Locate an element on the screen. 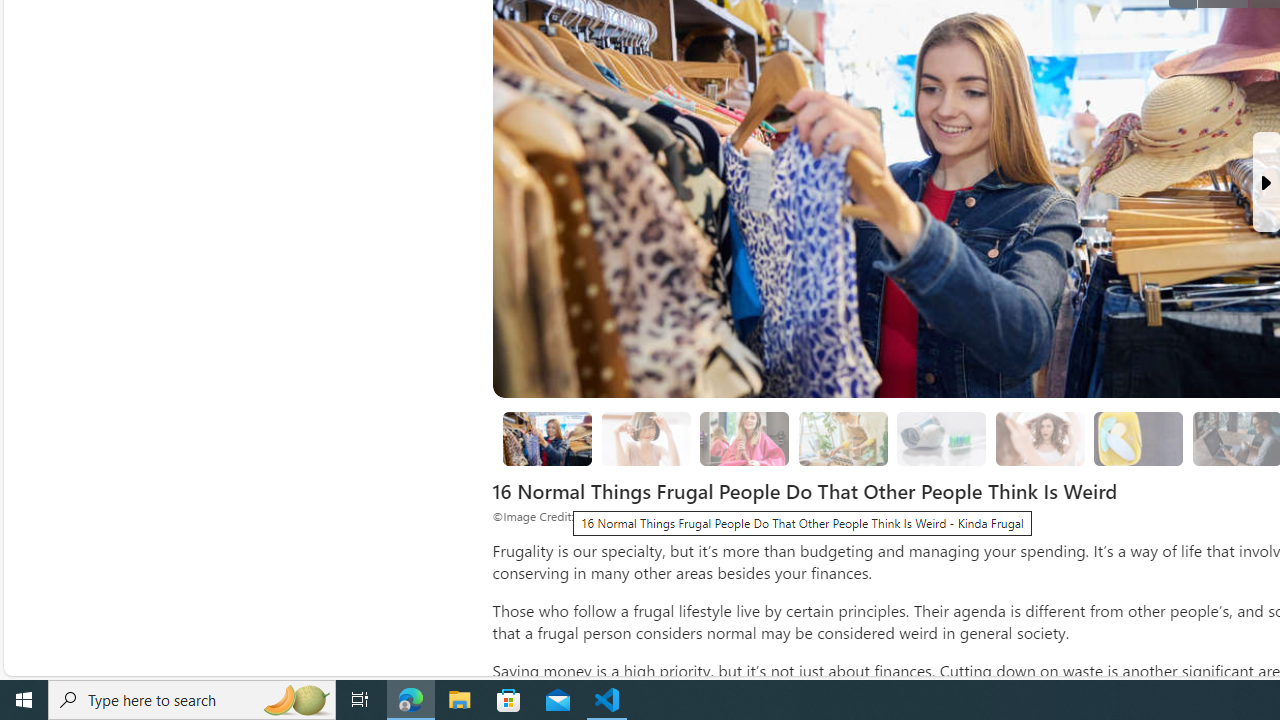 Image resolution: width=1280 pixels, height=720 pixels. 8. Thrift Shopping is located at coordinates (546, 439).